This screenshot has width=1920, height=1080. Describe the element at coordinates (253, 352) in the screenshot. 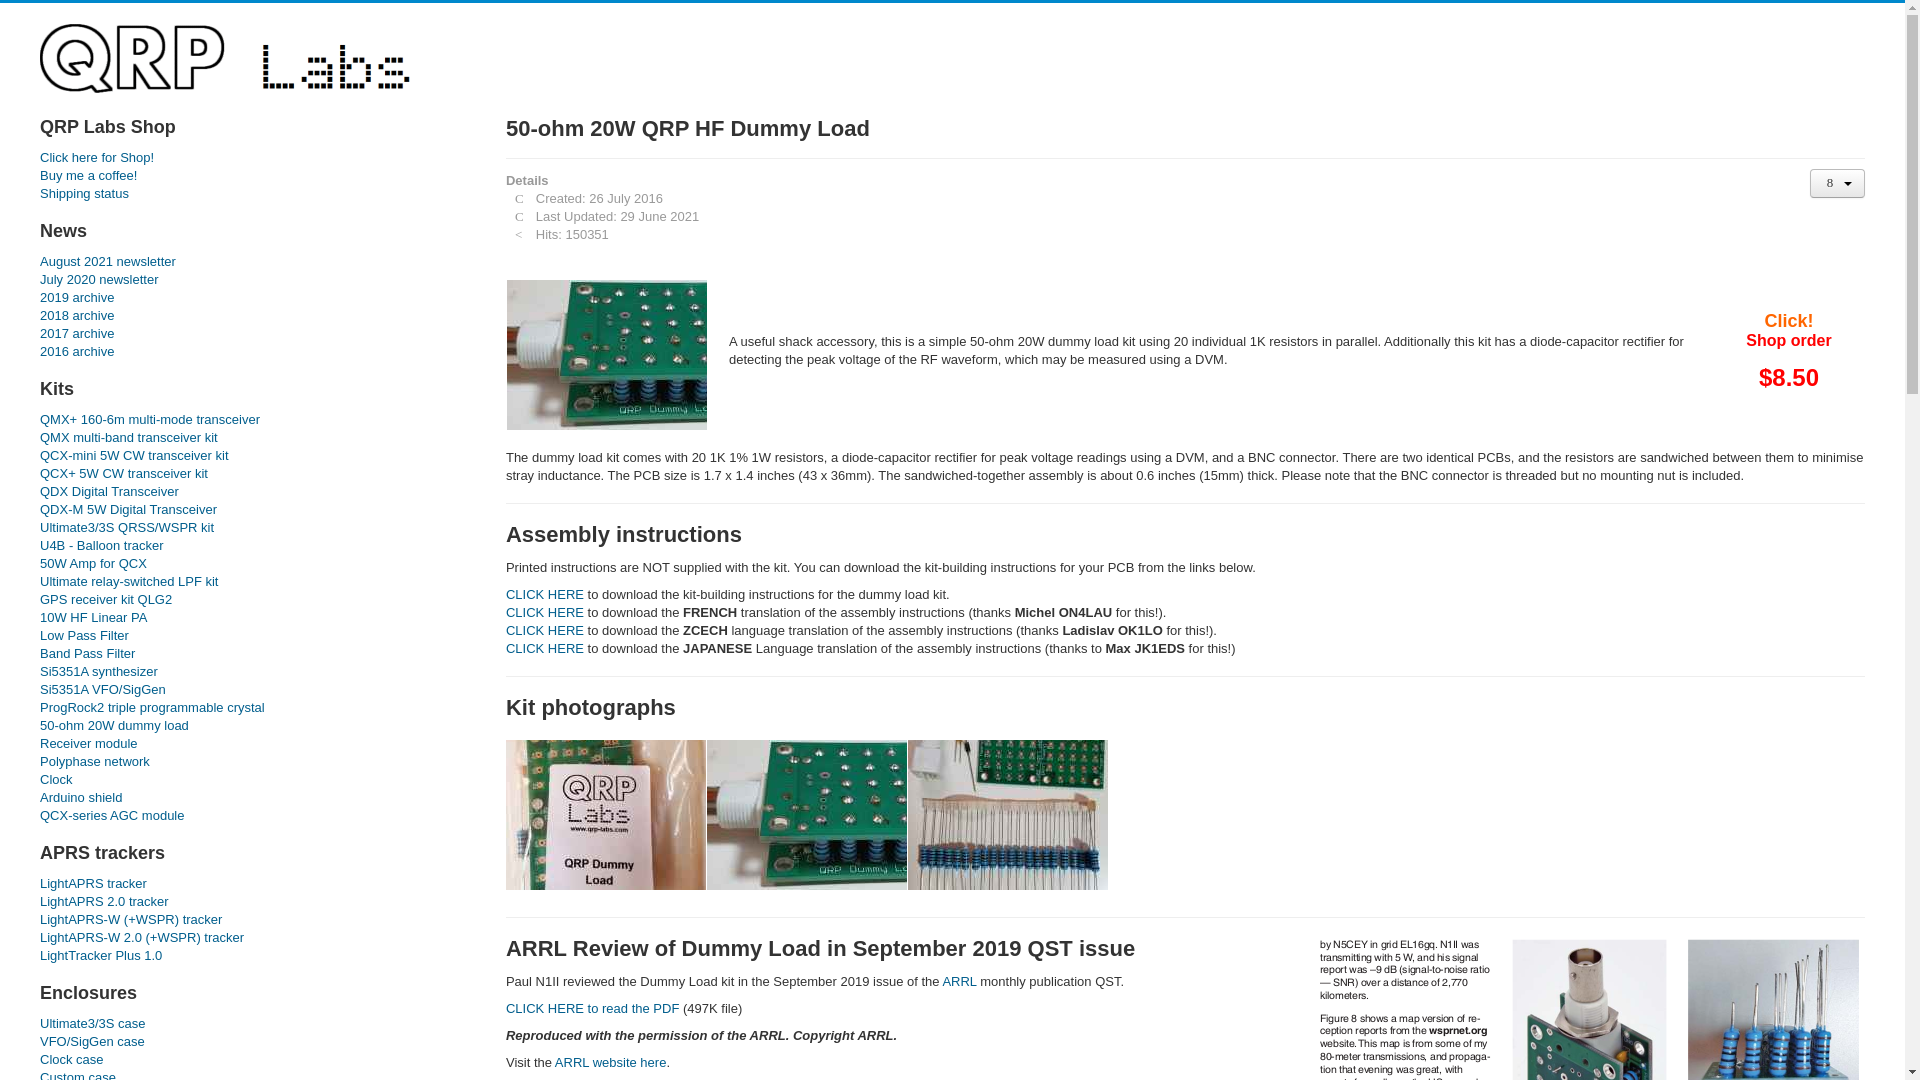

I see `2016 archive` at that location.